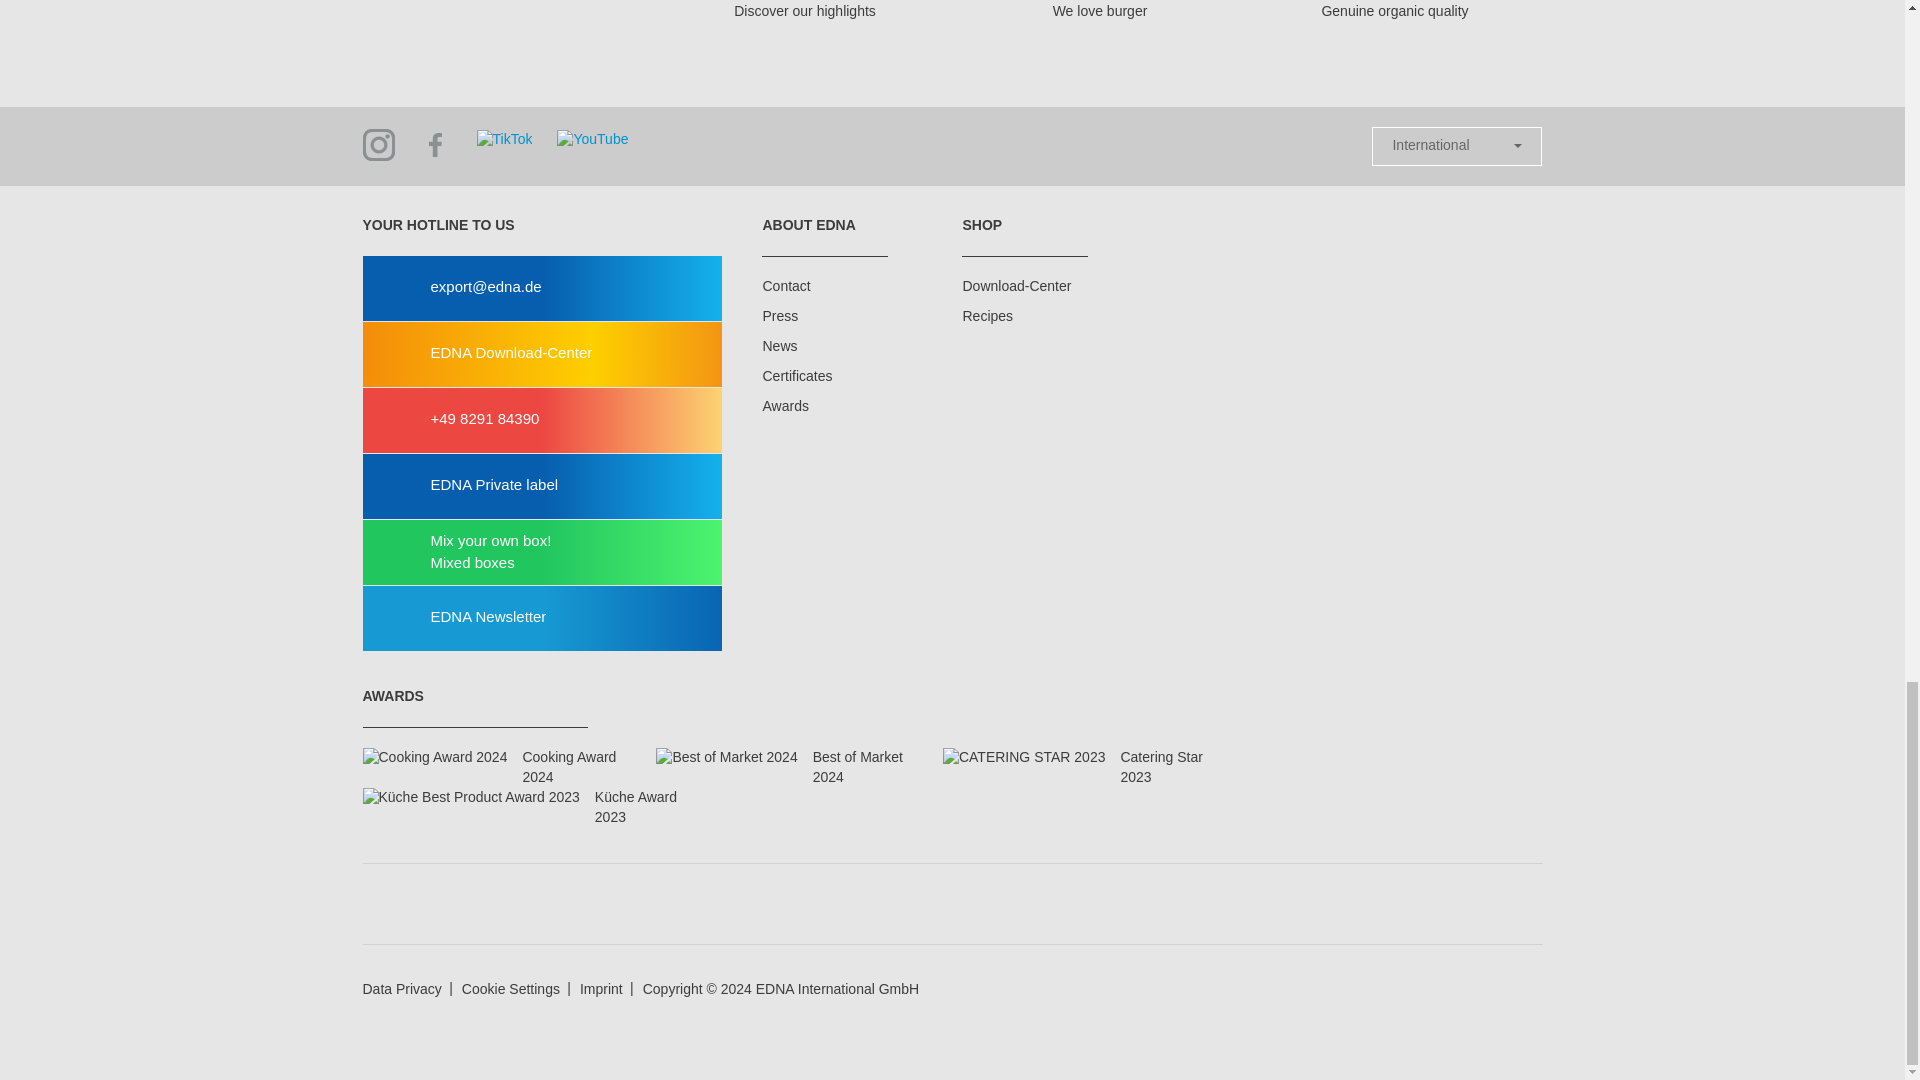  I want to click on EDNA Organic, so click(1396, 29).